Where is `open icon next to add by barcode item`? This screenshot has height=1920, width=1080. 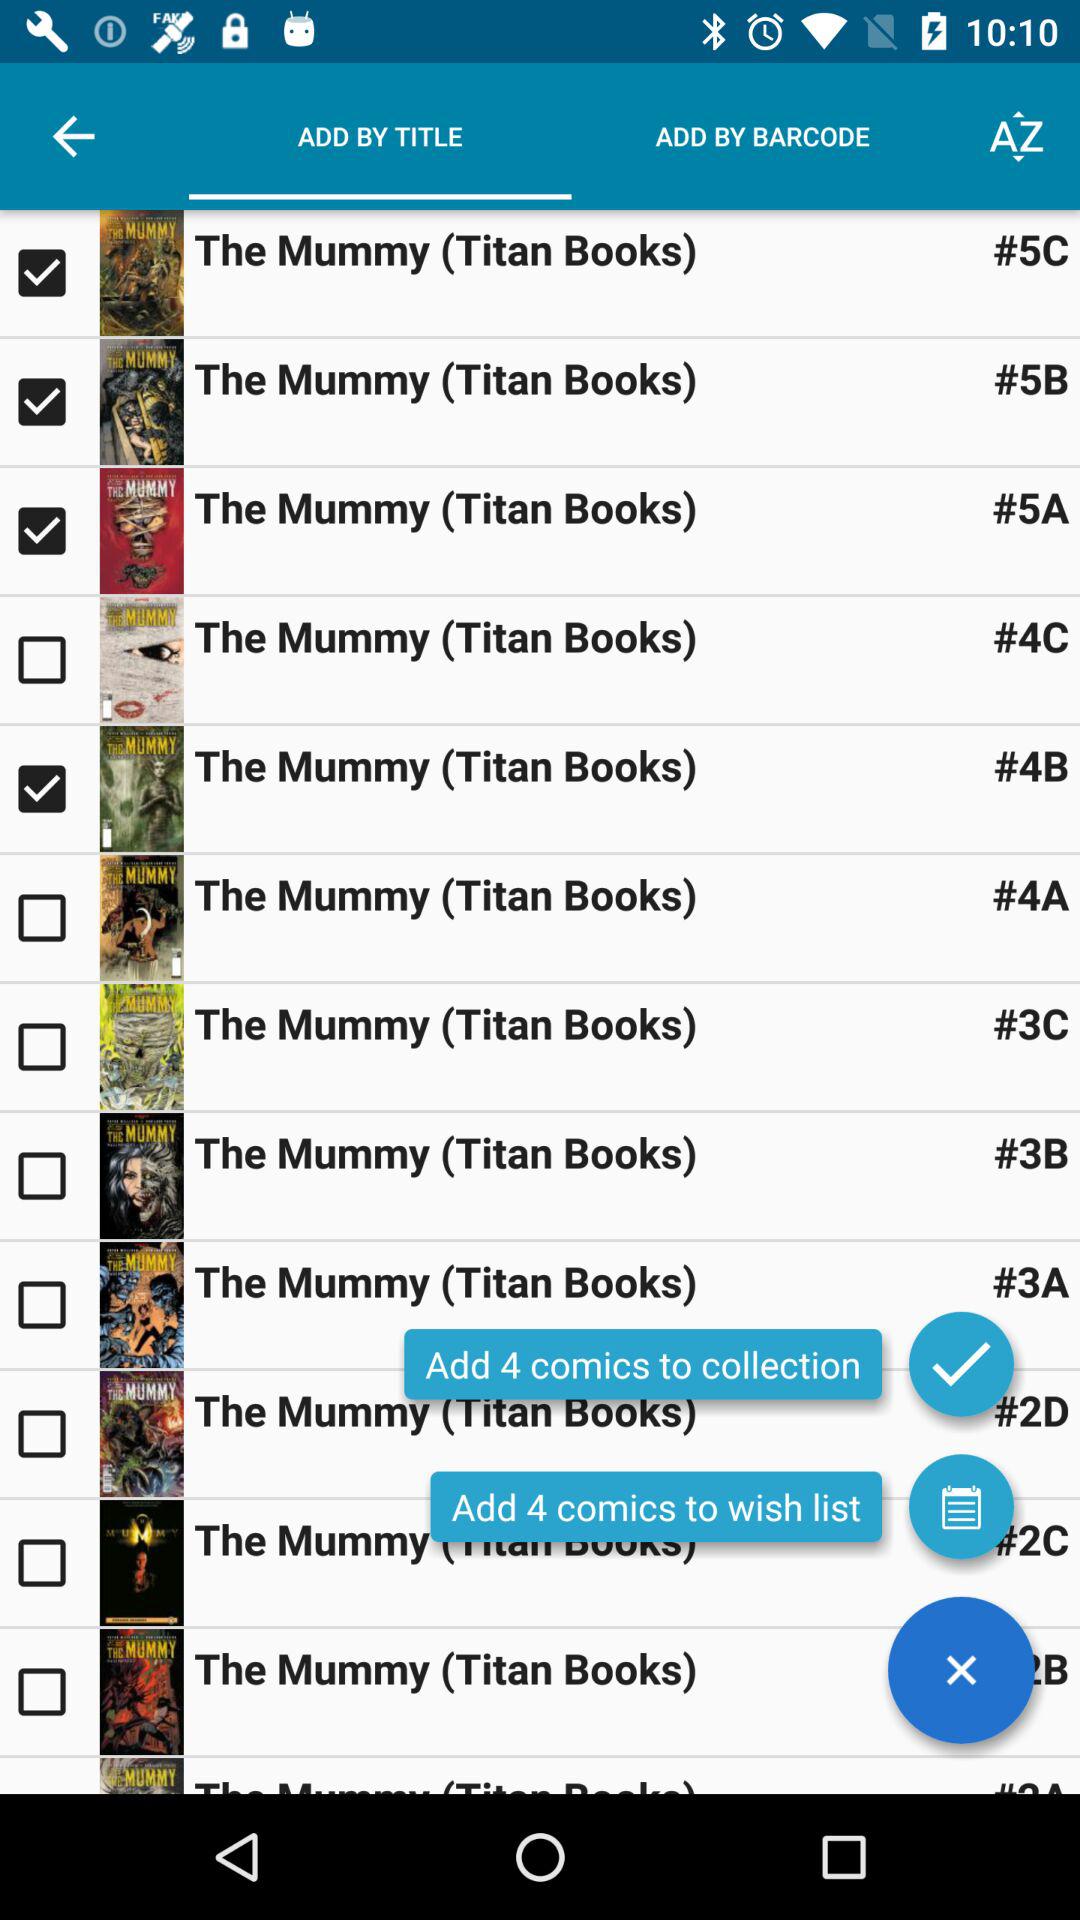
open icon next to add by barcode item is located at coordinates (1016, 136).